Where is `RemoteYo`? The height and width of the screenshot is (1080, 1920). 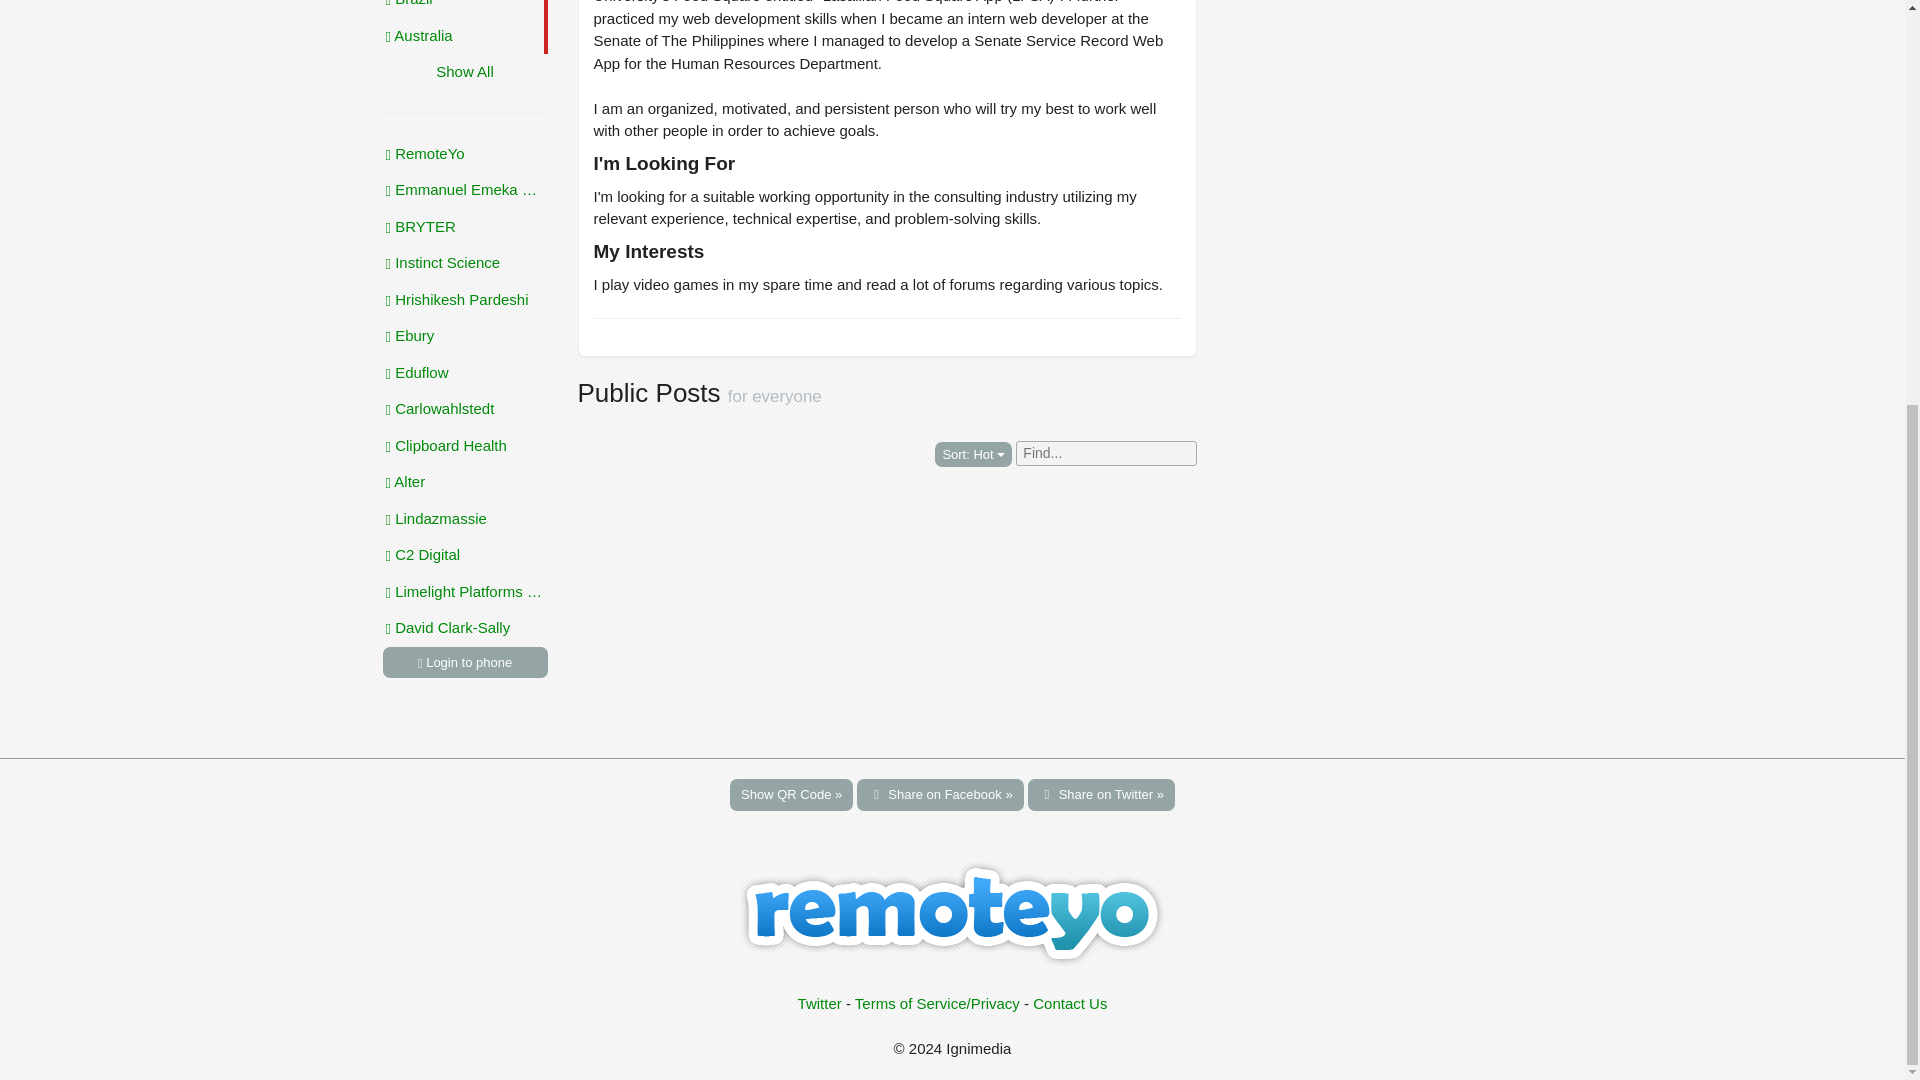 RemoteYo is located at coordinates (464, 154).